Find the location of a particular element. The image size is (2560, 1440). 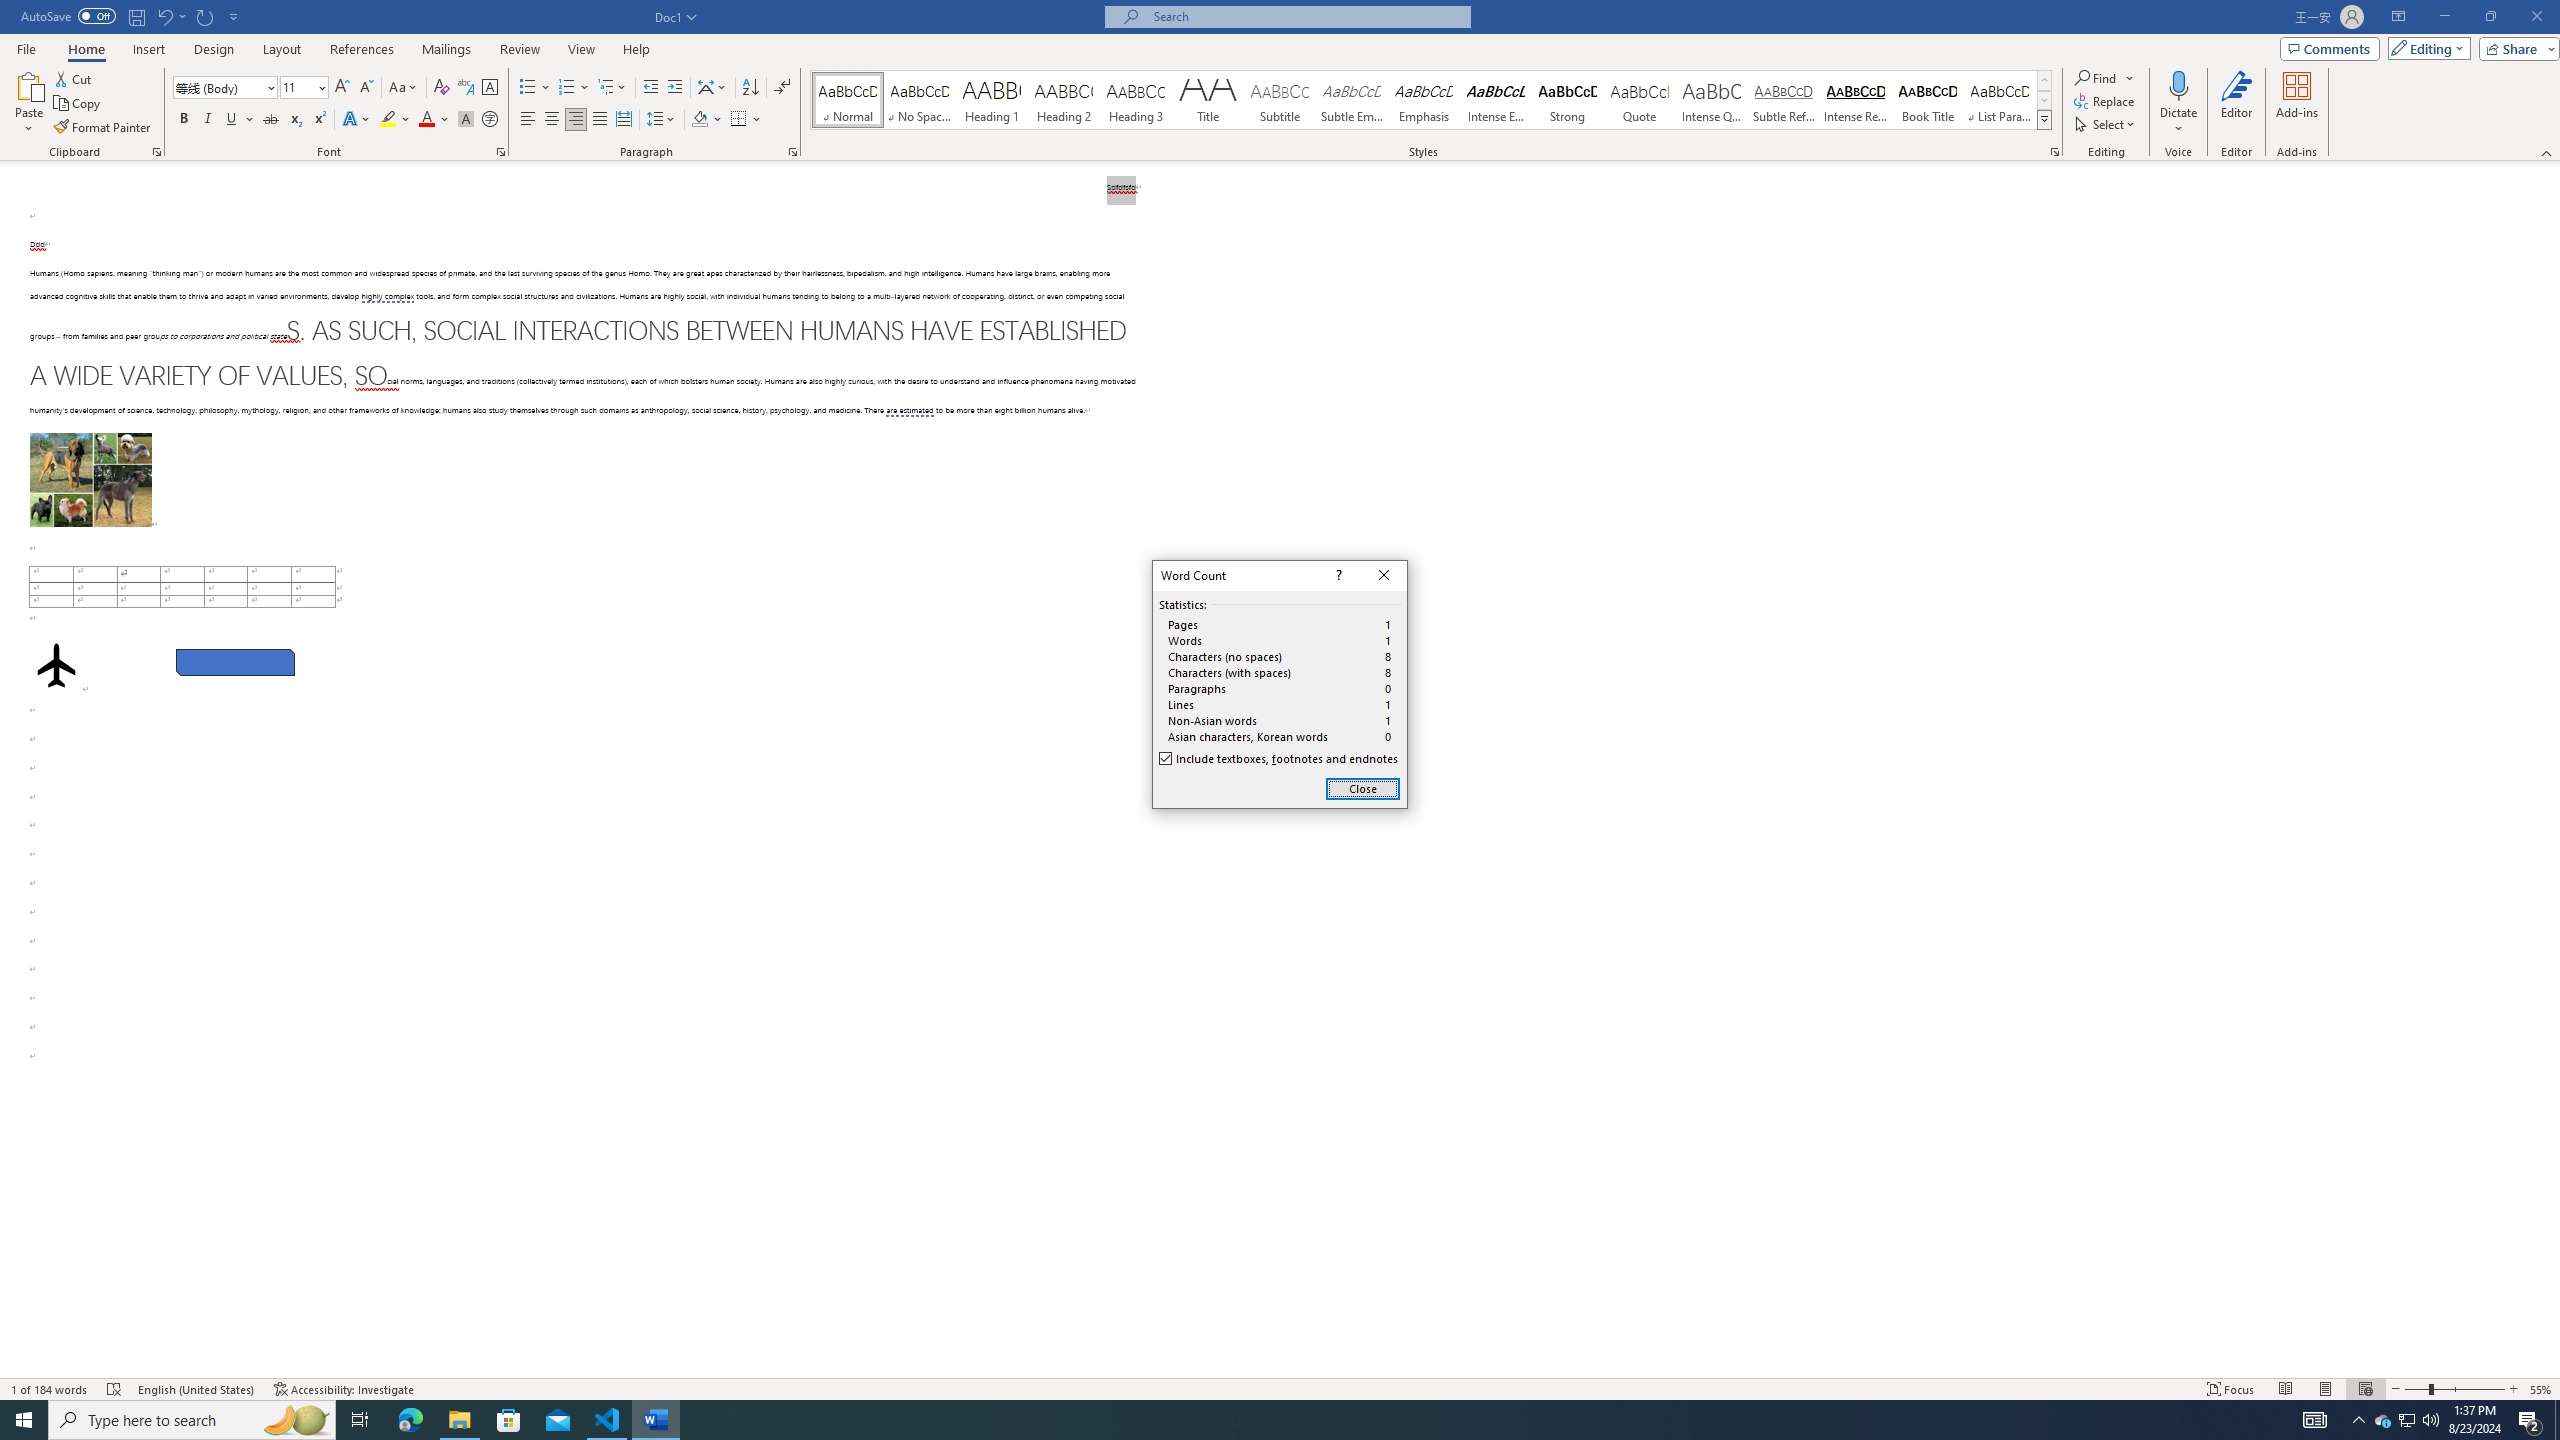

Intense Reference is located at coordinates (1856, 100).